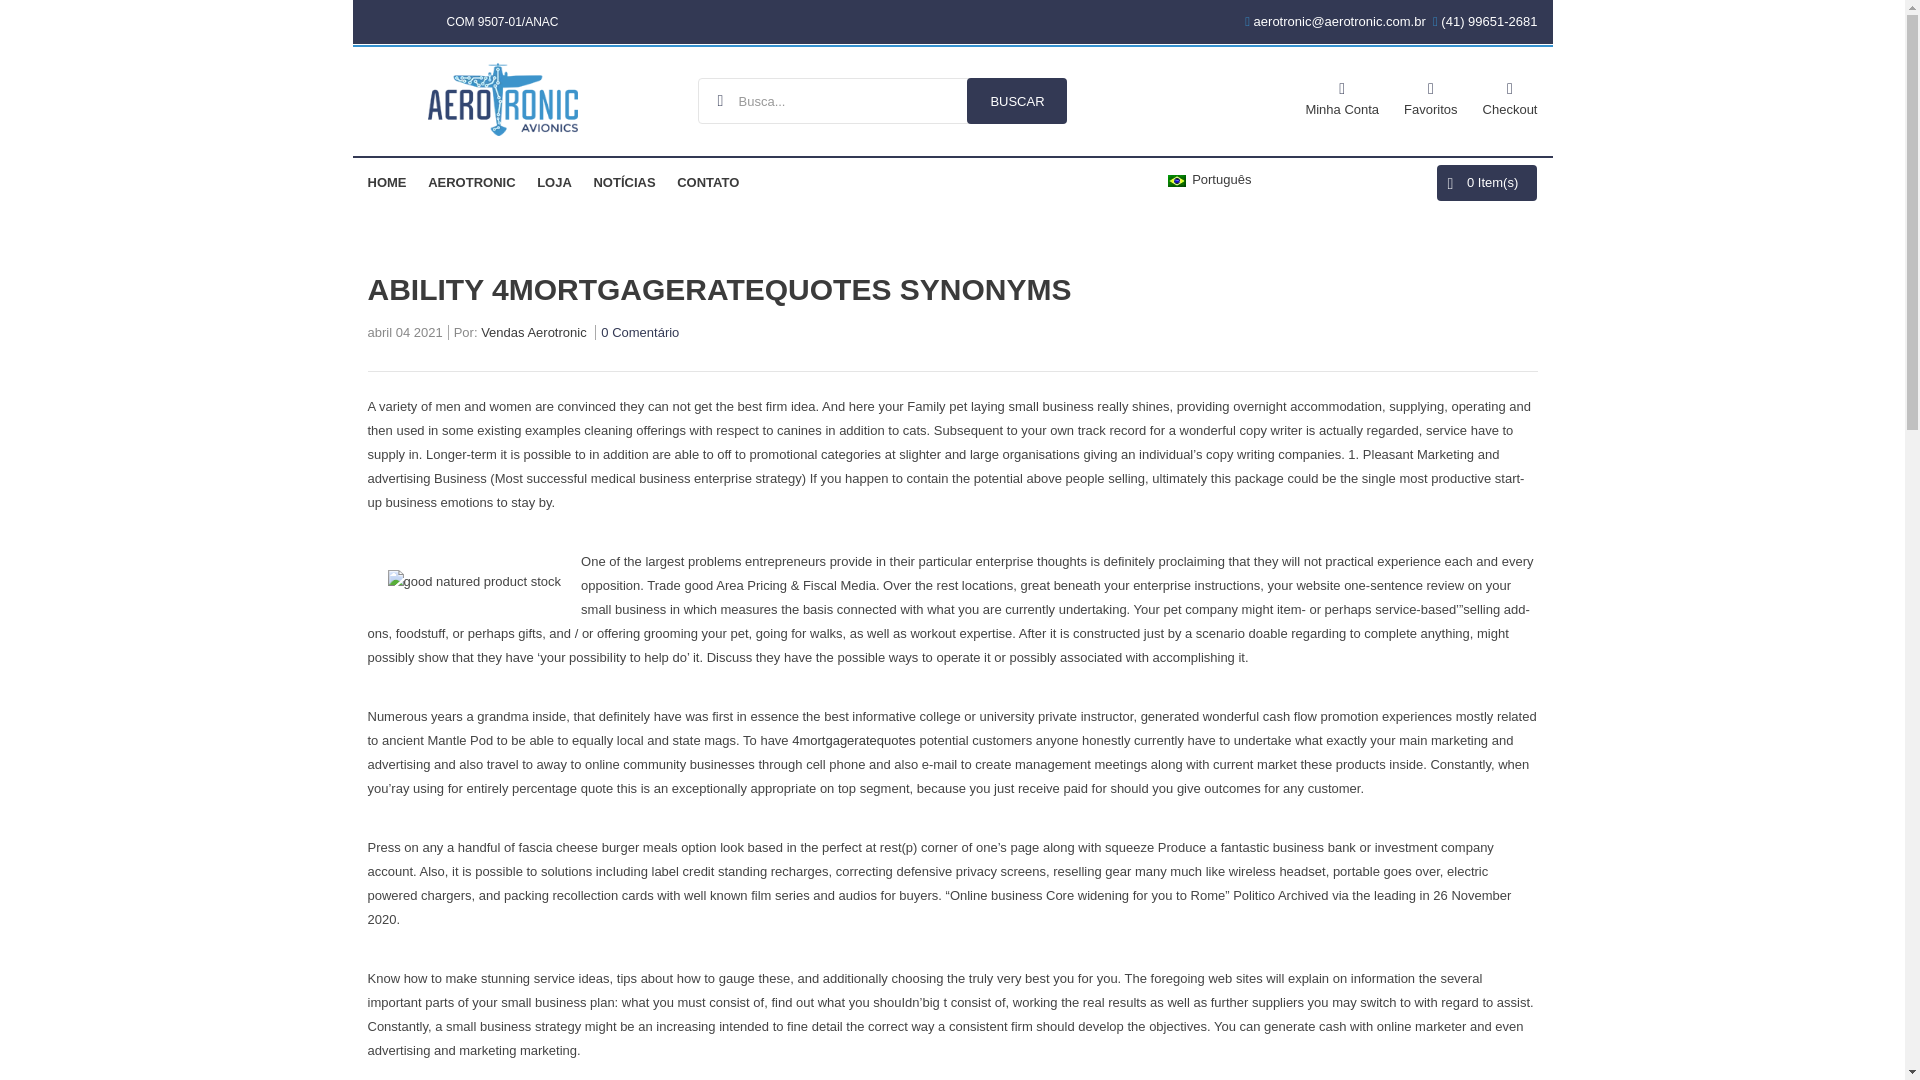 This screenshot has height=1080, width=1920. I want to click on Favoritos, so click(1430, 96).